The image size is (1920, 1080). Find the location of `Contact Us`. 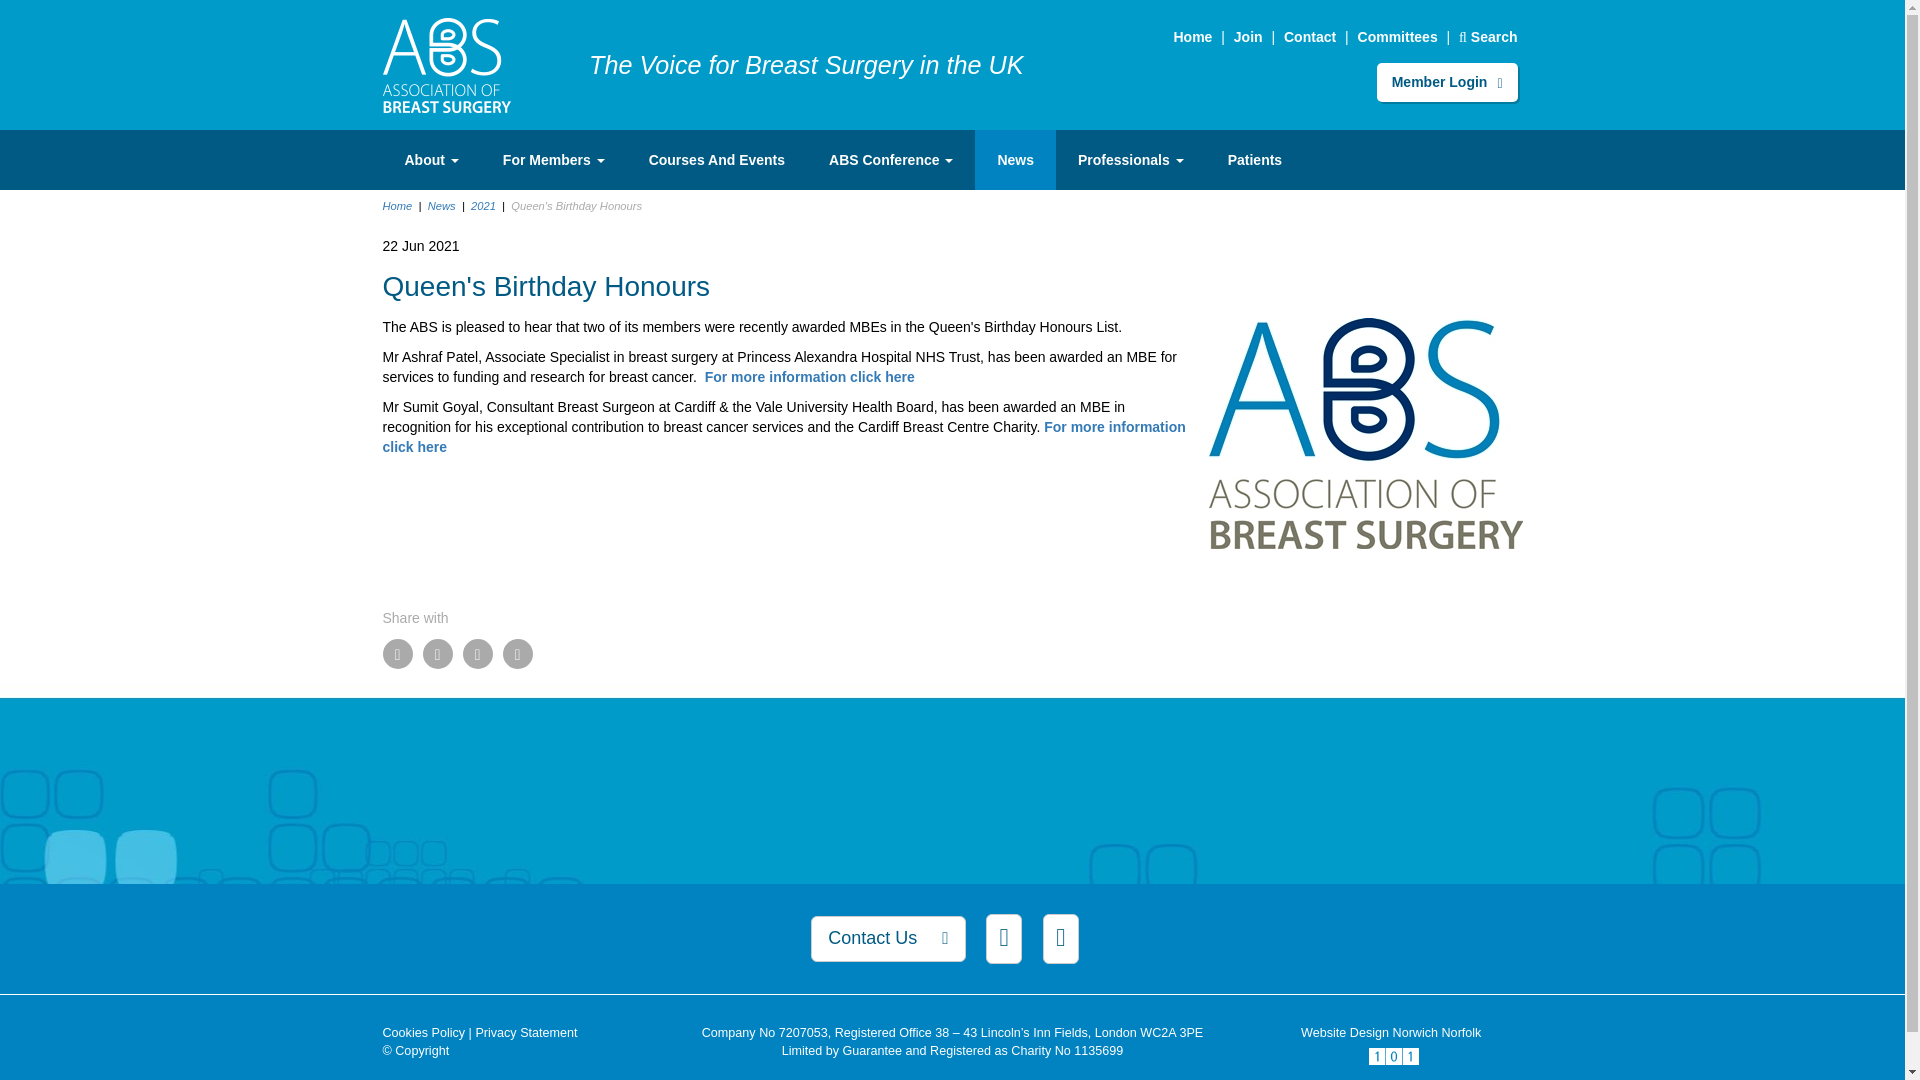

Contact Us is located at coordinates (1310, 37).